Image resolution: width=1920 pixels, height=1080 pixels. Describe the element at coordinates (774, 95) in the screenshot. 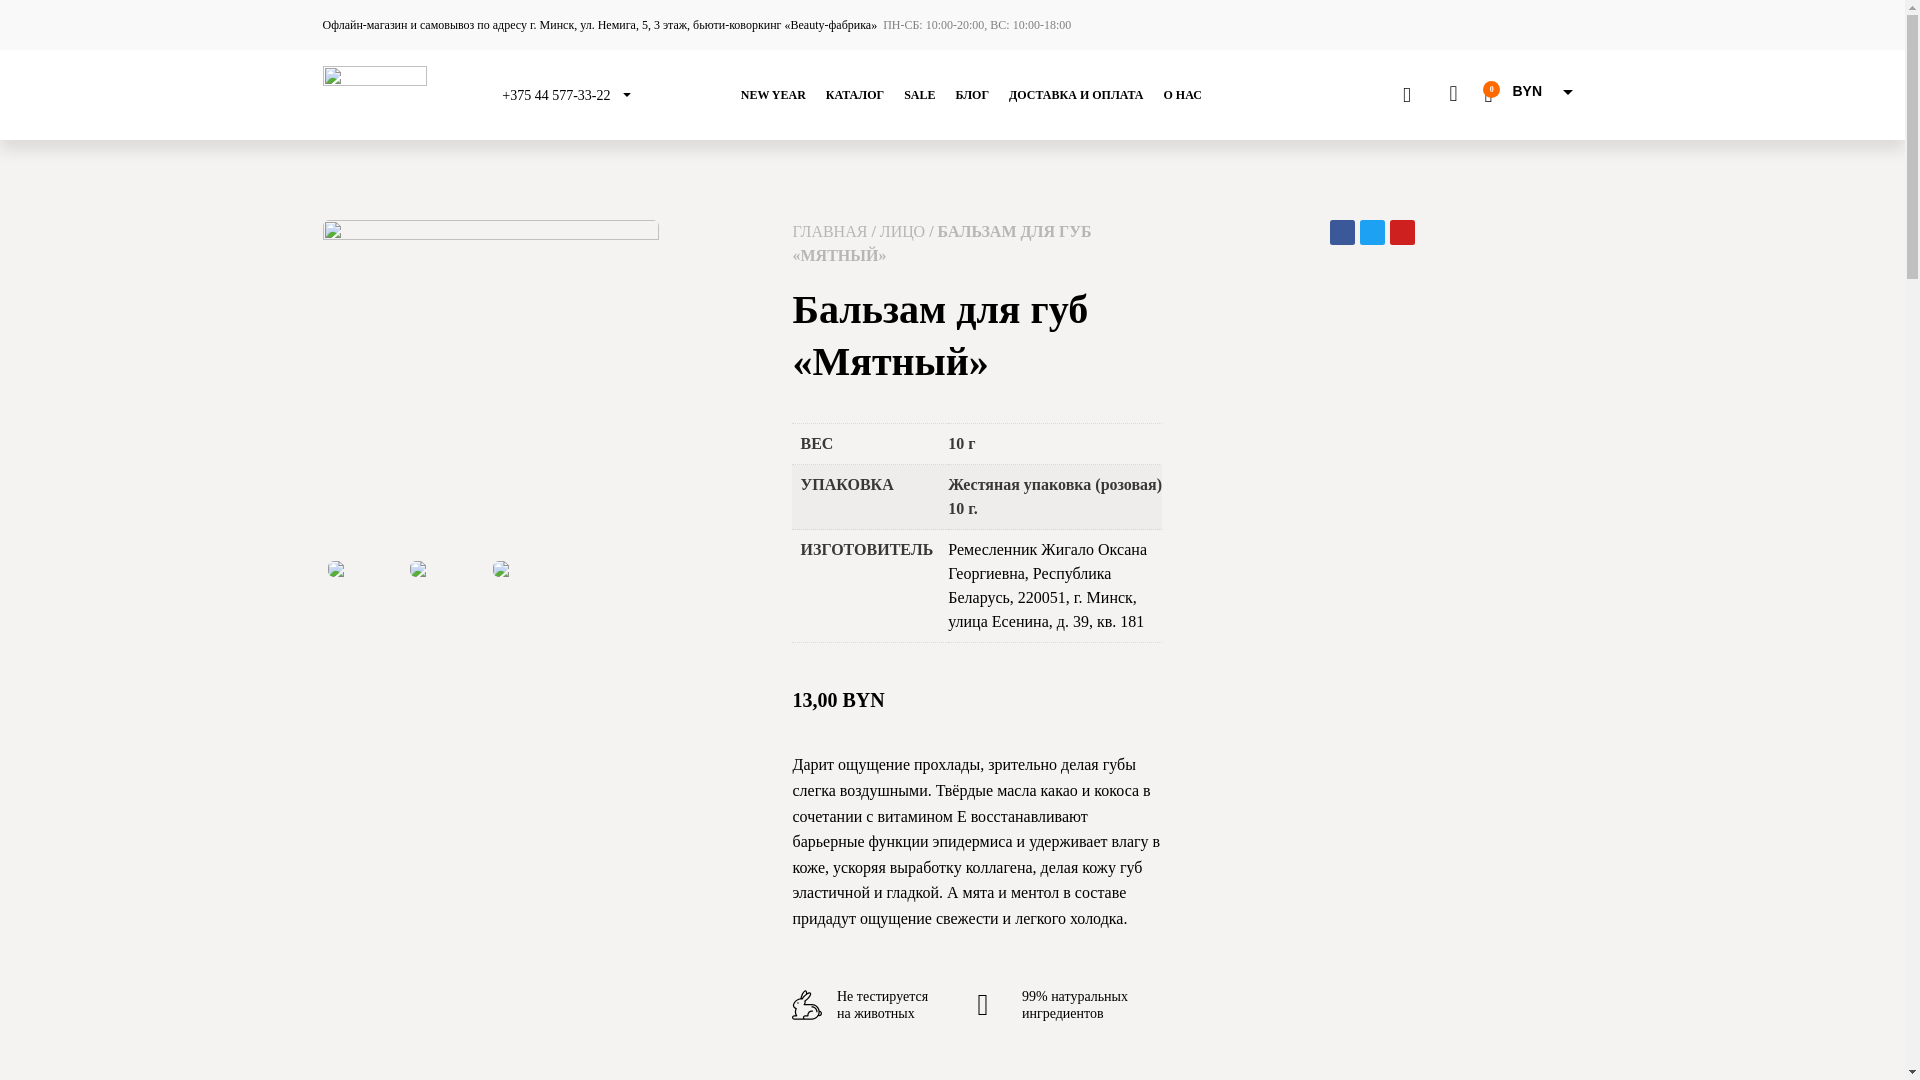

I see `NEW YEAR` at that location.